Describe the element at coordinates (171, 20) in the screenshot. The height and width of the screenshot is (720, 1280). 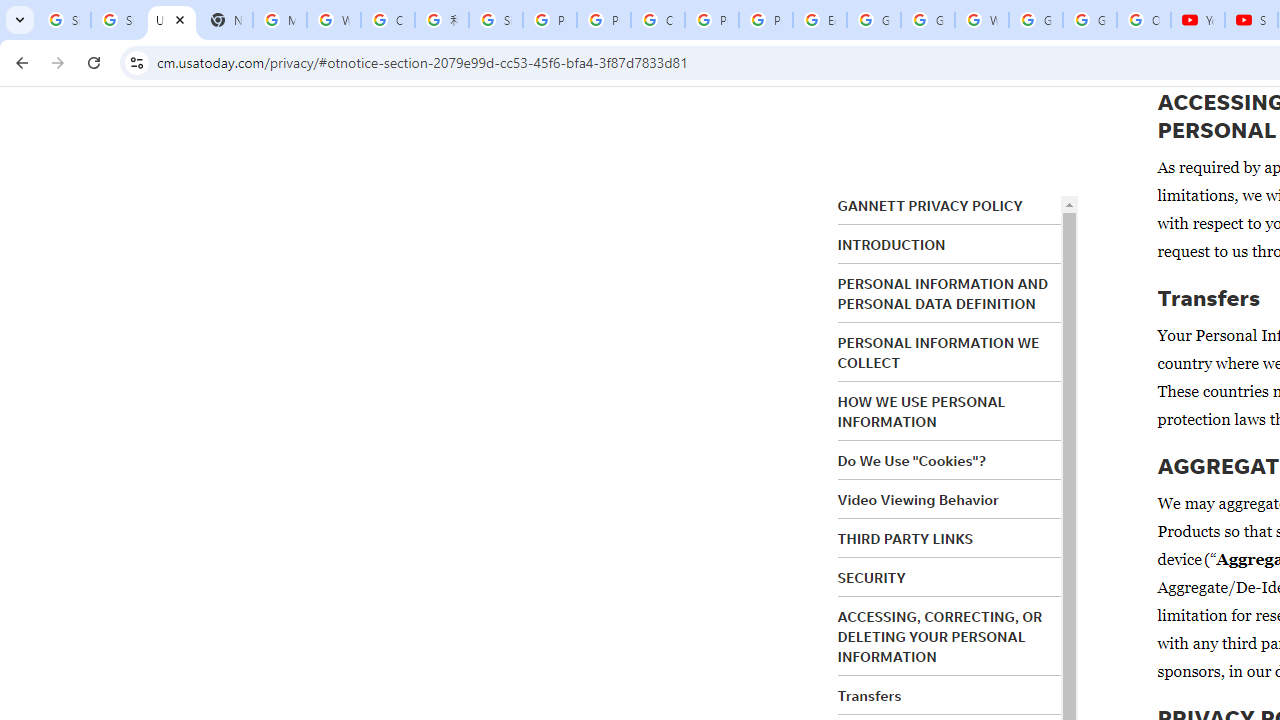
I see `USA TODAY` at that location.